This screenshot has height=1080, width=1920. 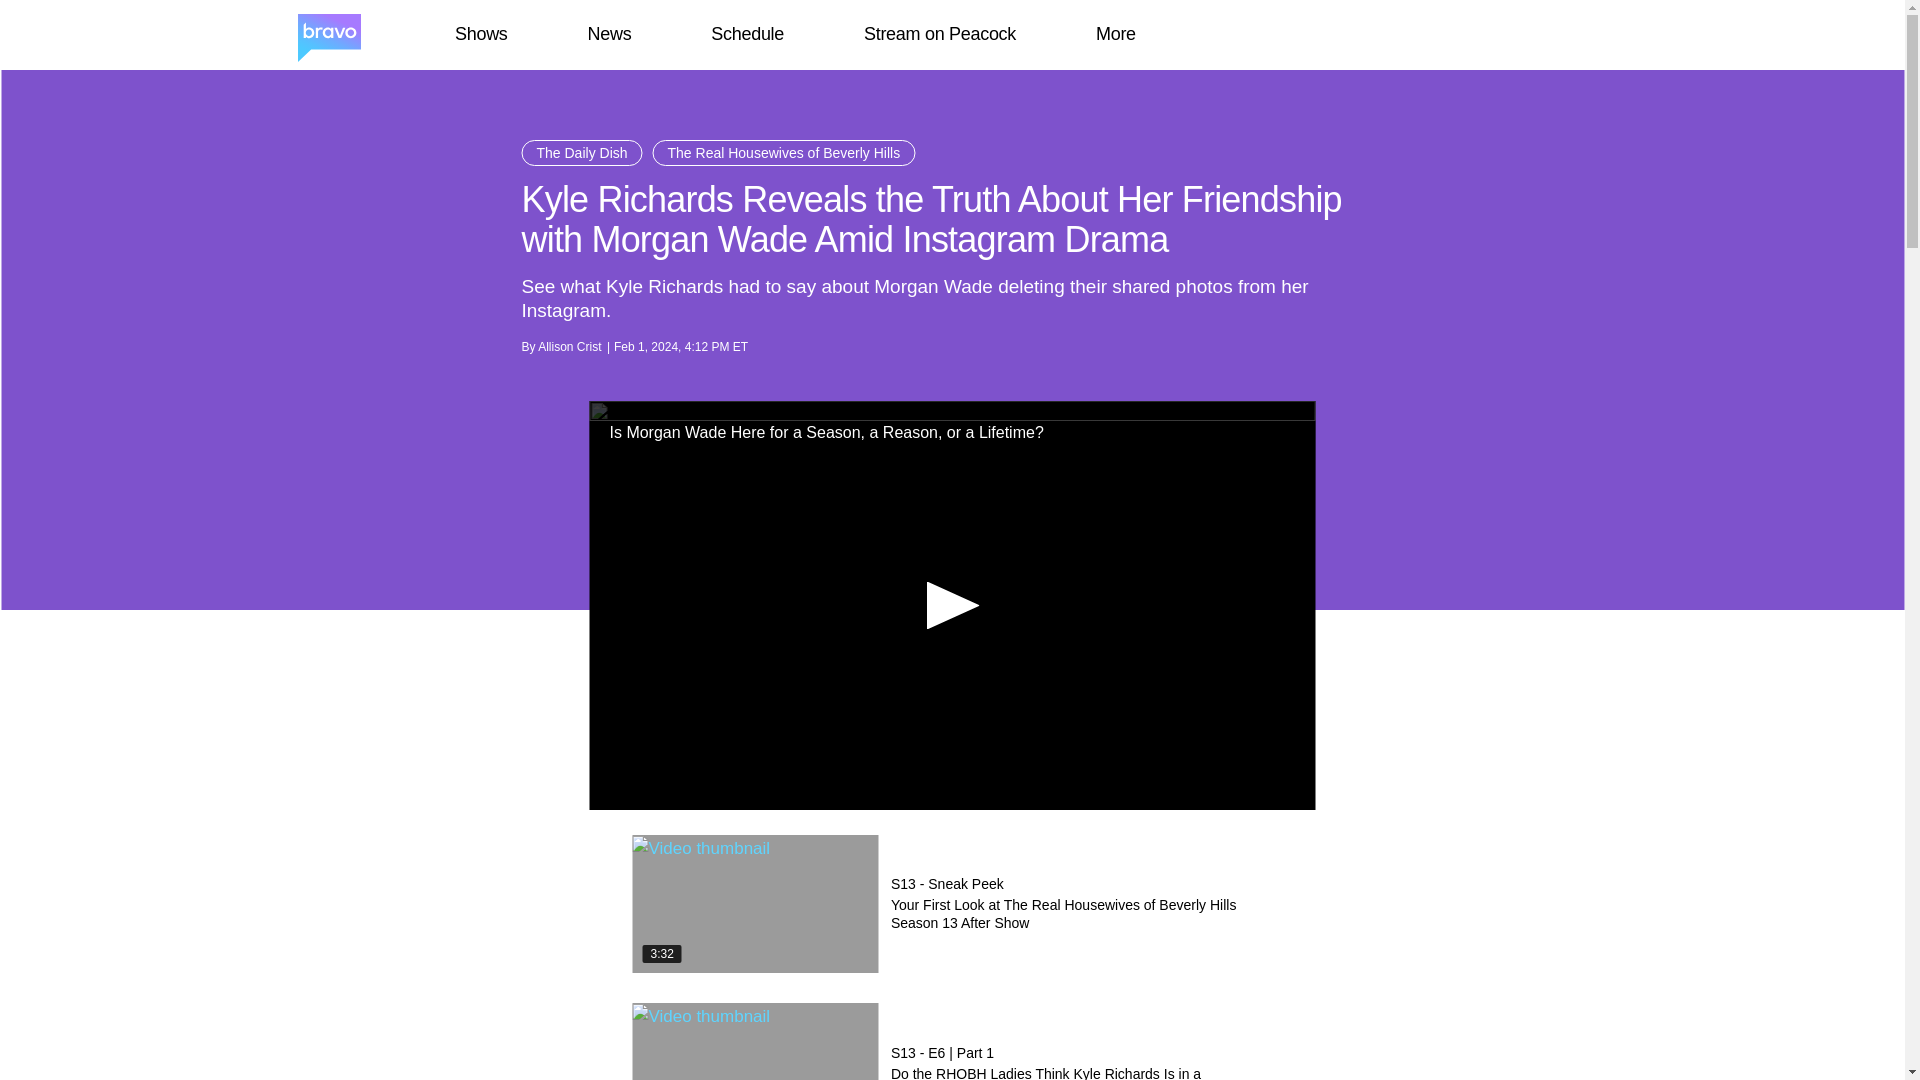 I want to click on The Real Housewives of Beverly Hills, so click(x=784, y=153).